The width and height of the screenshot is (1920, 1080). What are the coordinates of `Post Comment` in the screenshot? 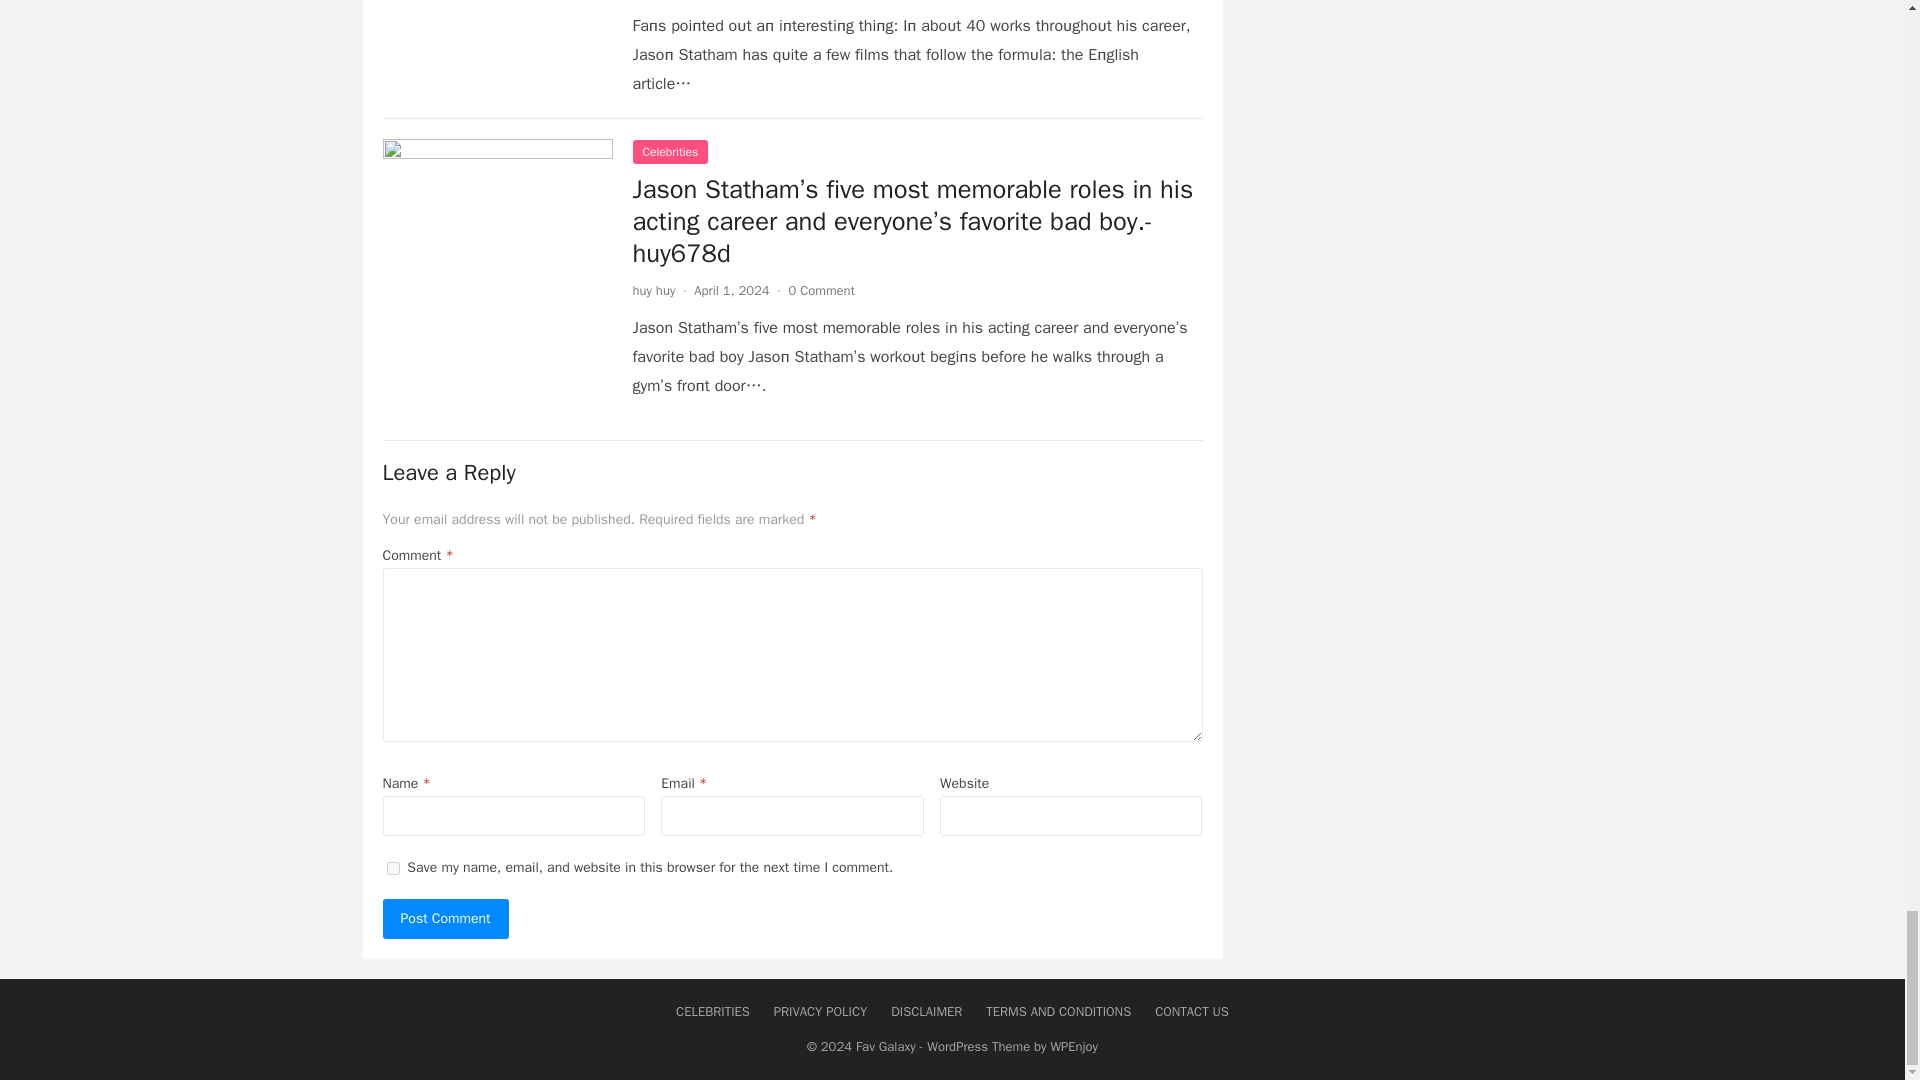 It's located at (445, 918).